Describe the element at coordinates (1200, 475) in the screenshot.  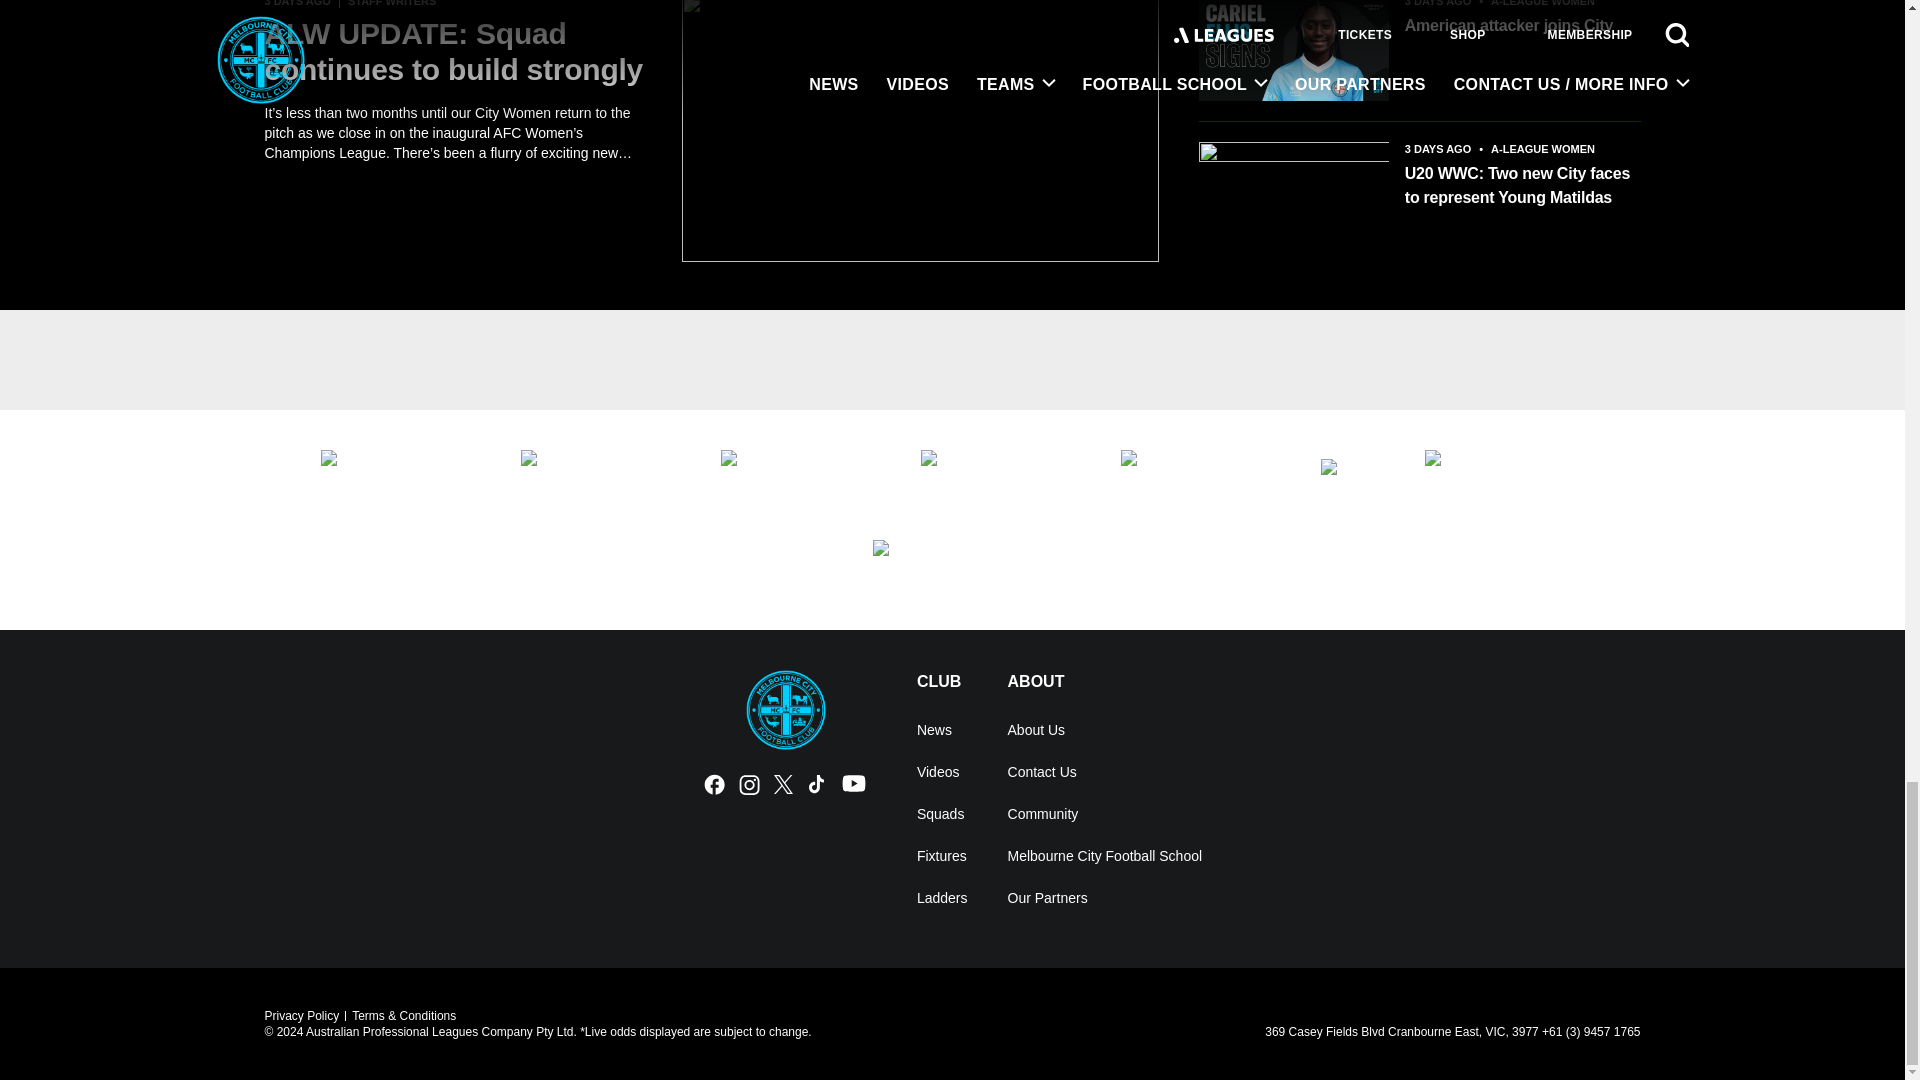
I see `Nissan` at that location.